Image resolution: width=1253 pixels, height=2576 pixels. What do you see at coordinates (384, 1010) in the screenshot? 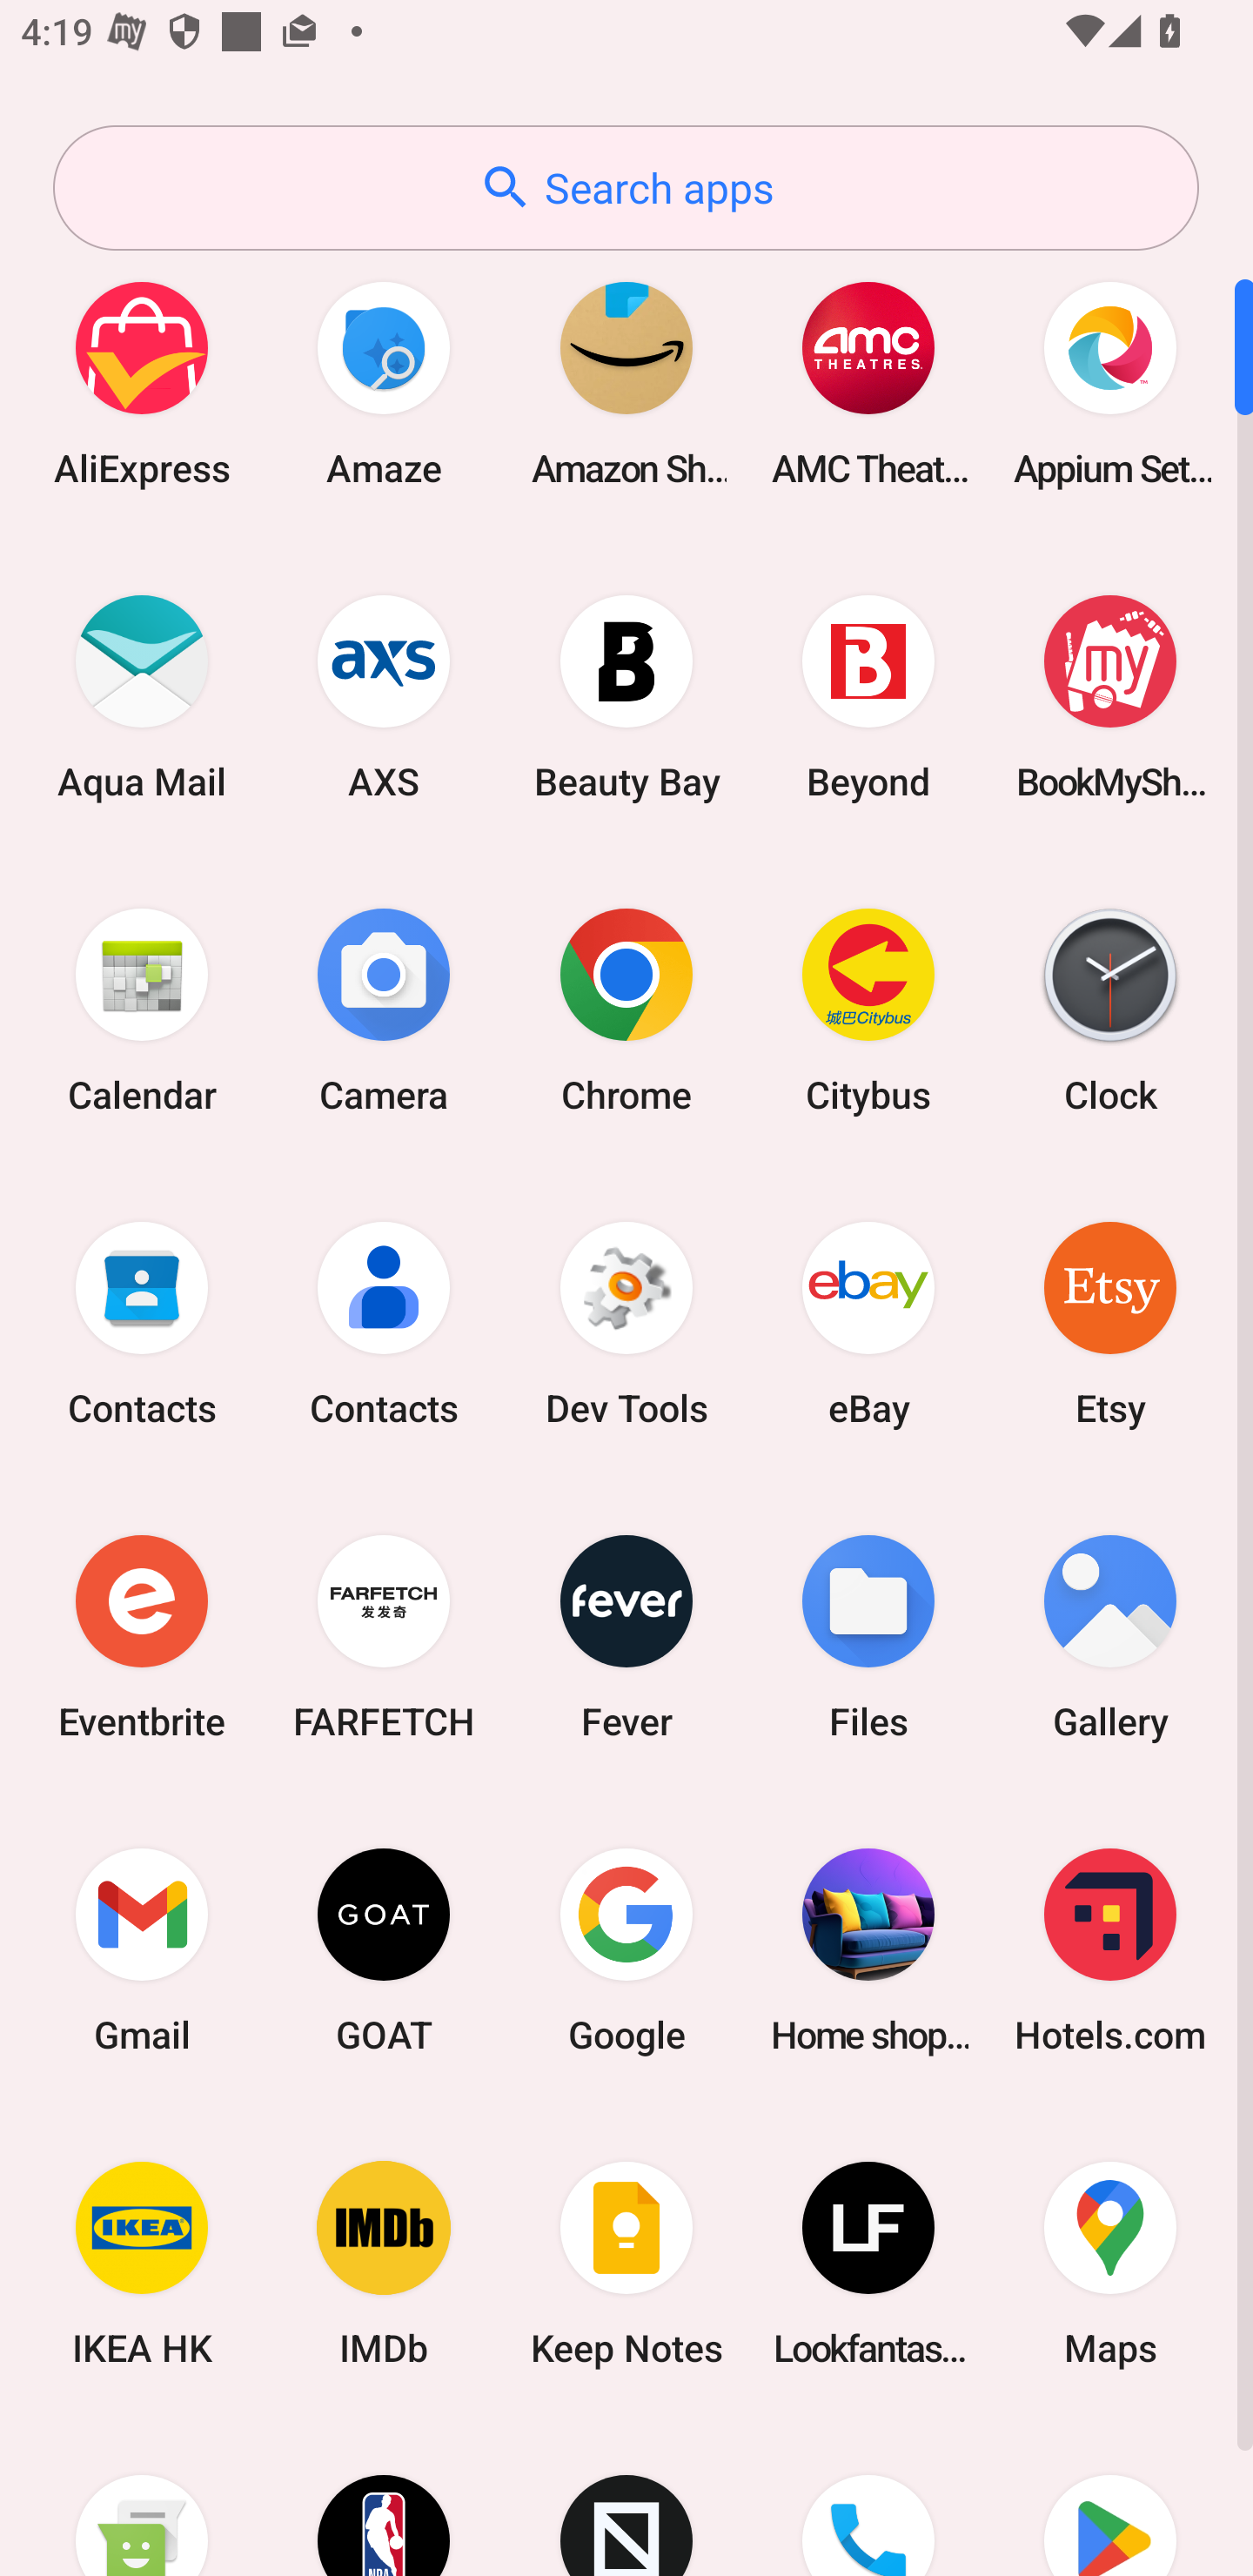
I see `Camera` at bounding box center [384, 1010].